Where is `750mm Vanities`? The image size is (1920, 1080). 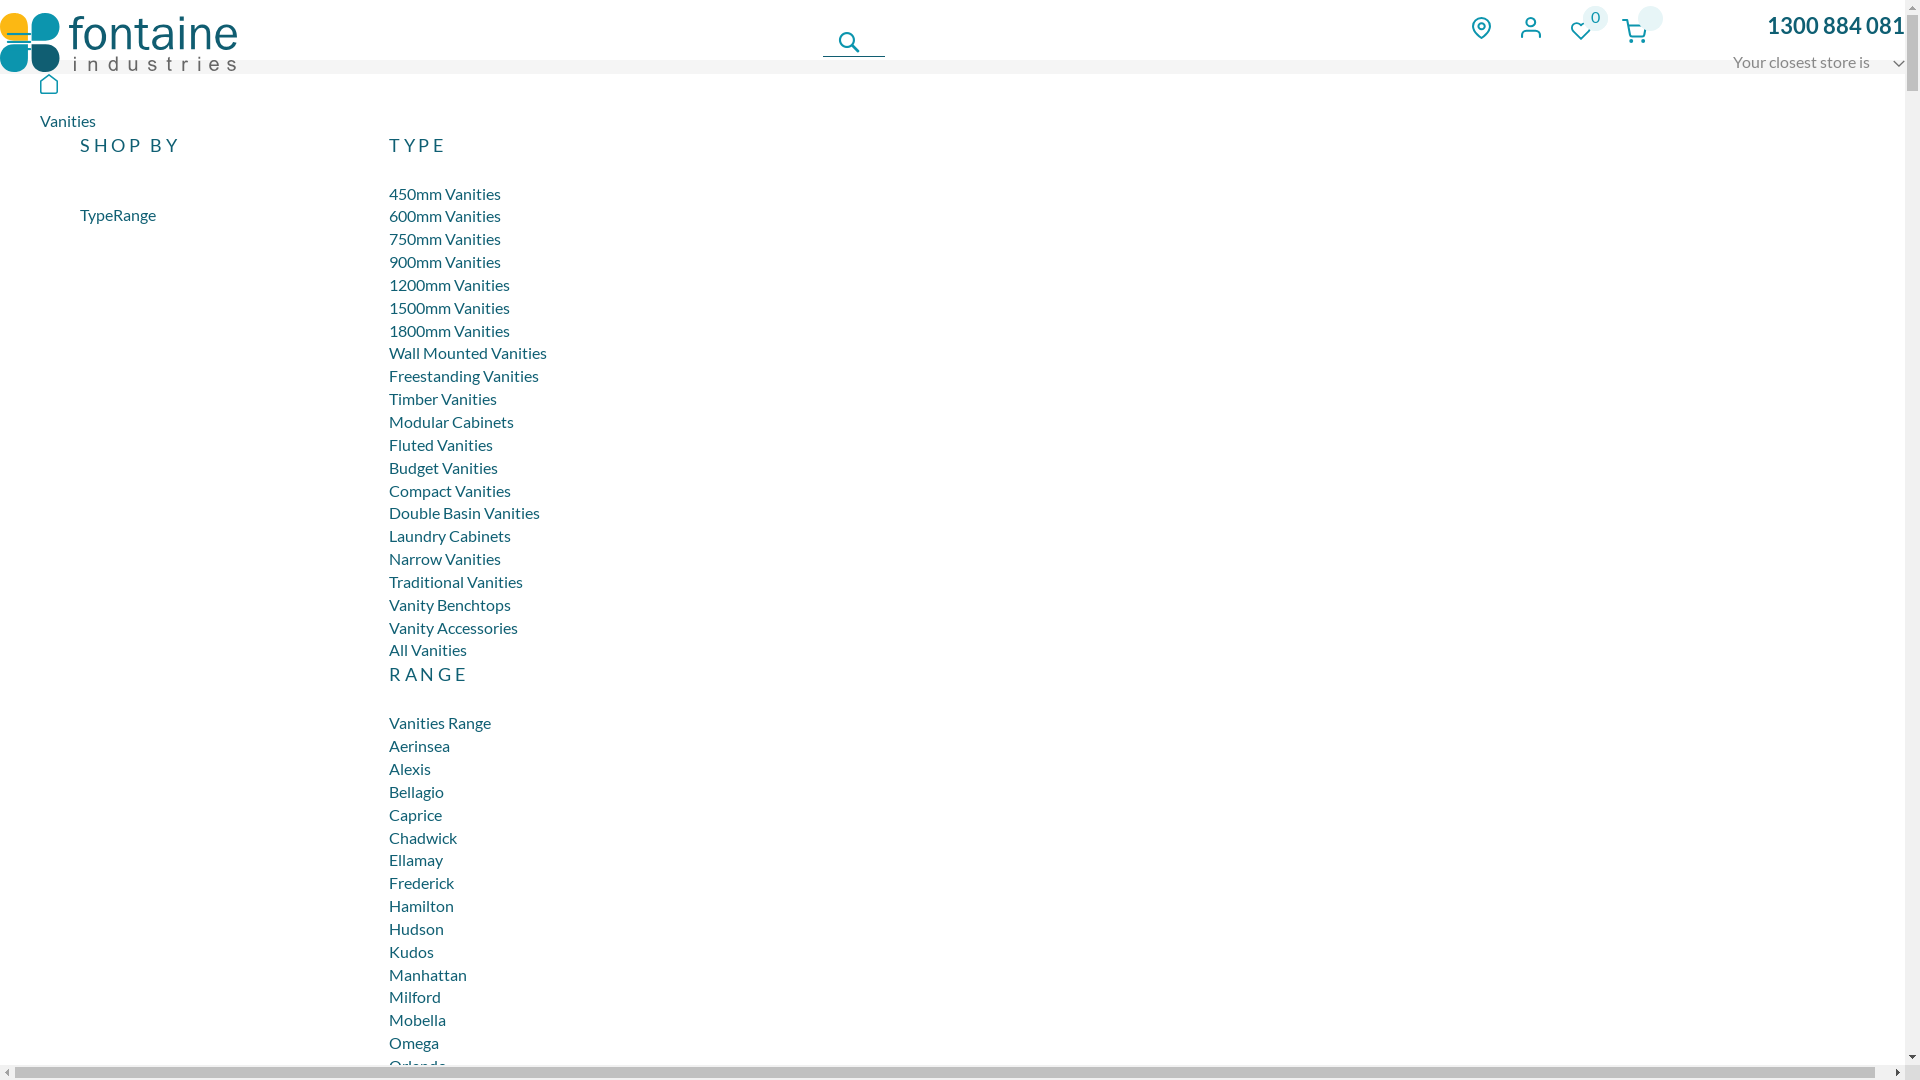 750mm Vanities is located at coordinates (445, 238).